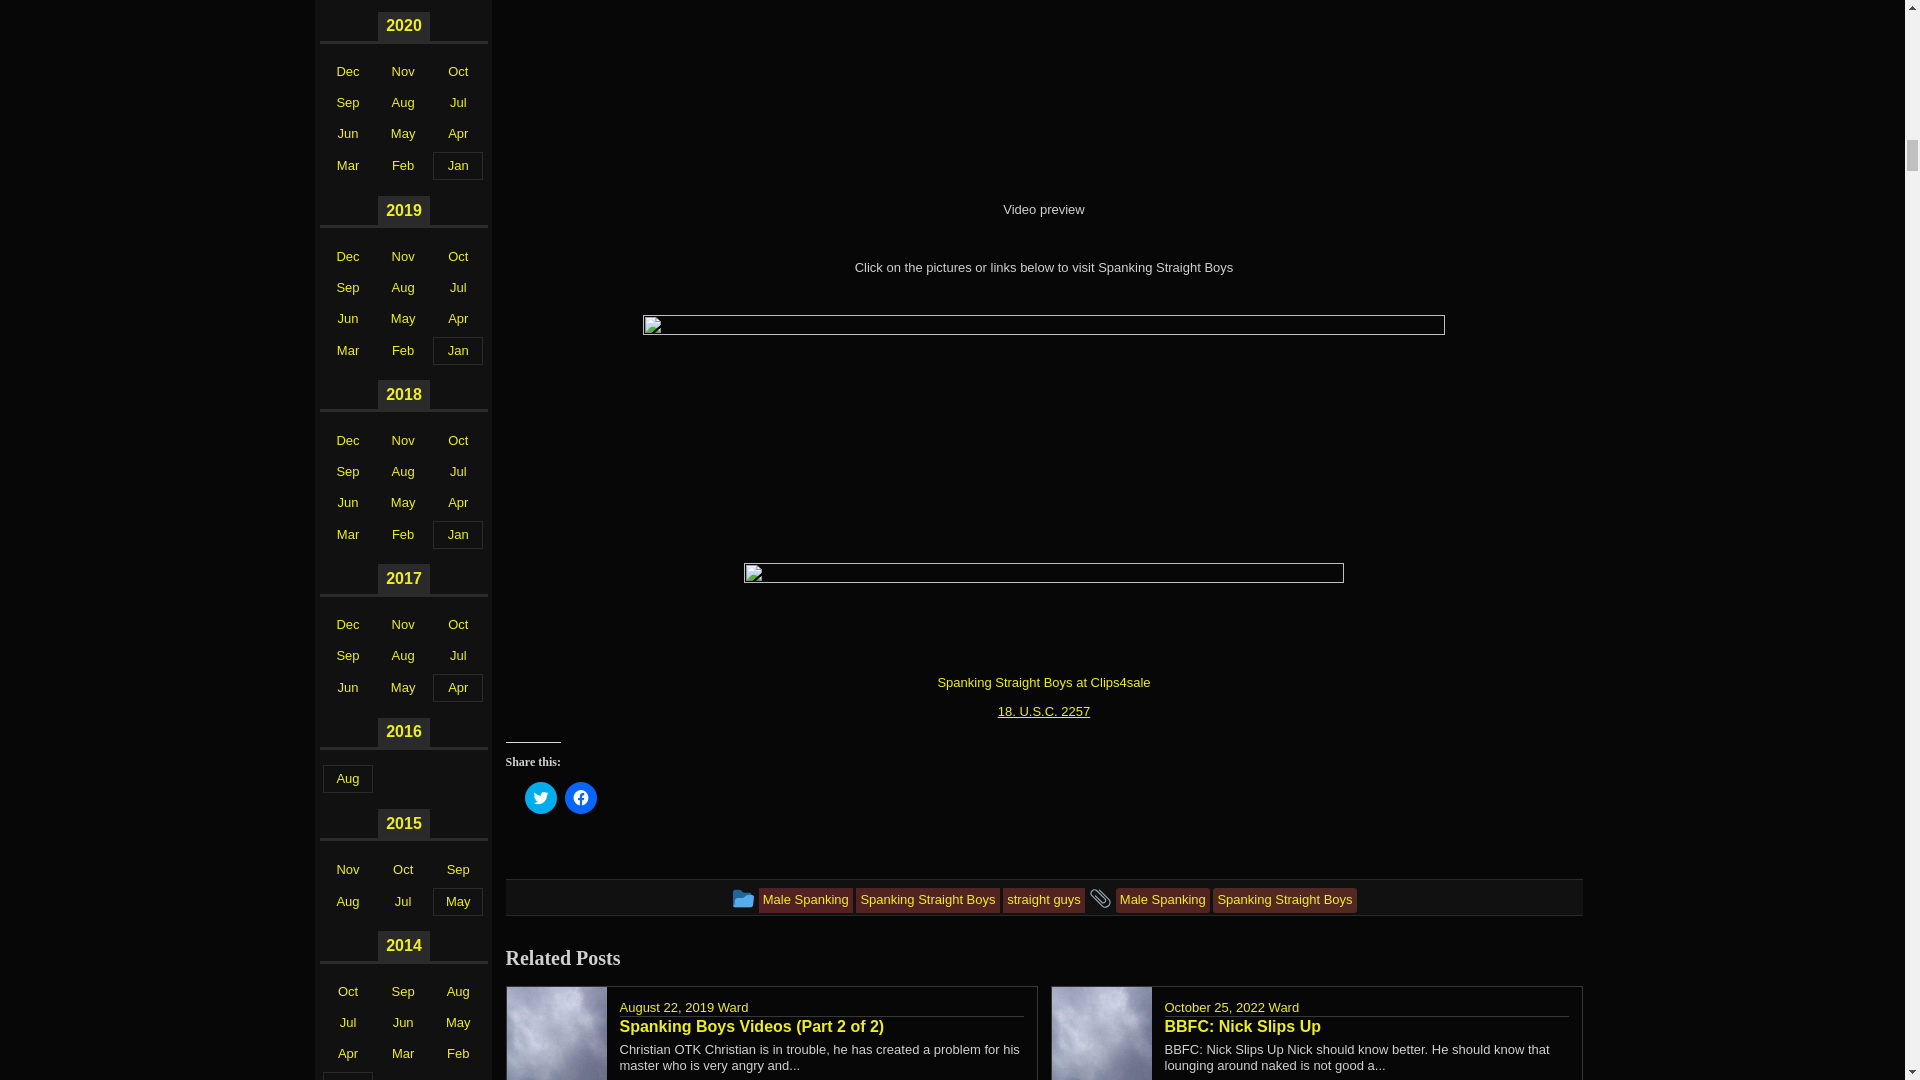 The image size is (1920, 1080). I want to click on October 25, 2022, so click(1213, 1008).